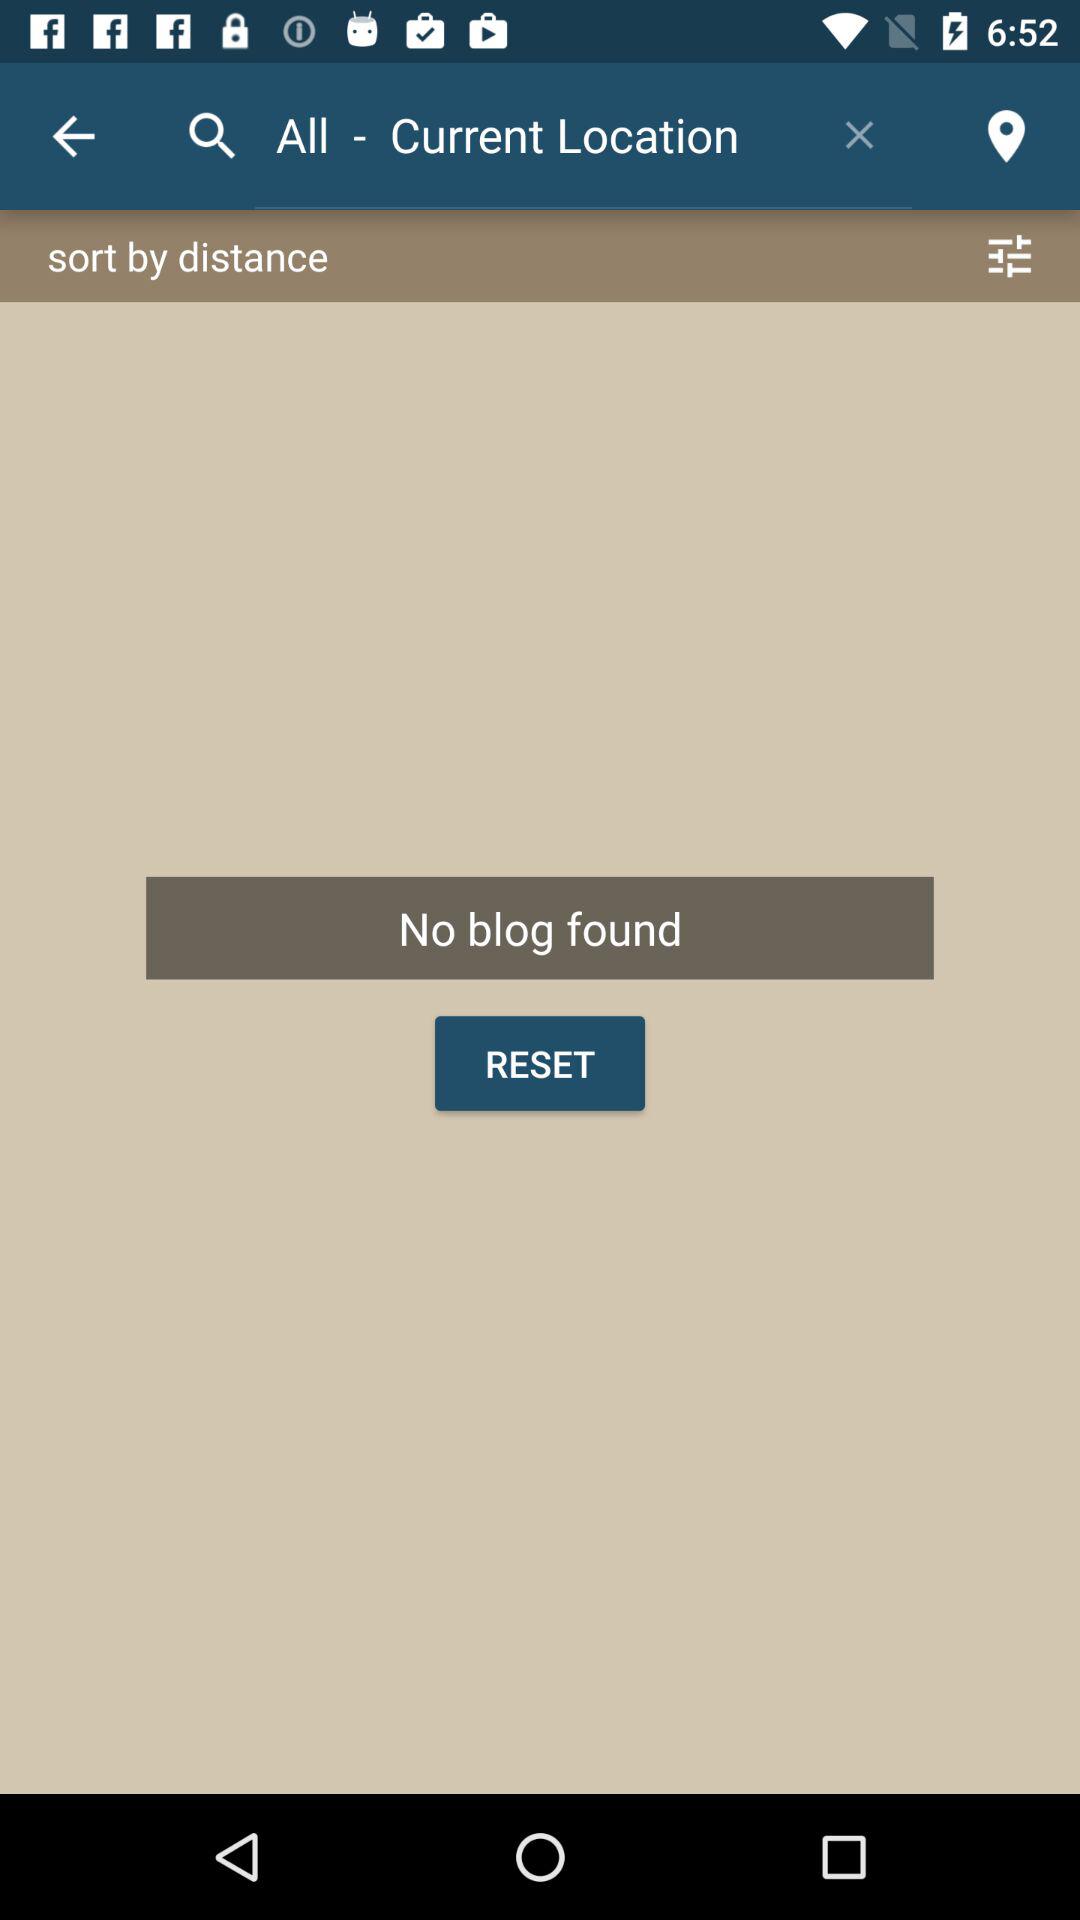  Describe the element at coordinates (860, 134) in the screenshot. I see `press icon to the right of all  -  current location` at that location.